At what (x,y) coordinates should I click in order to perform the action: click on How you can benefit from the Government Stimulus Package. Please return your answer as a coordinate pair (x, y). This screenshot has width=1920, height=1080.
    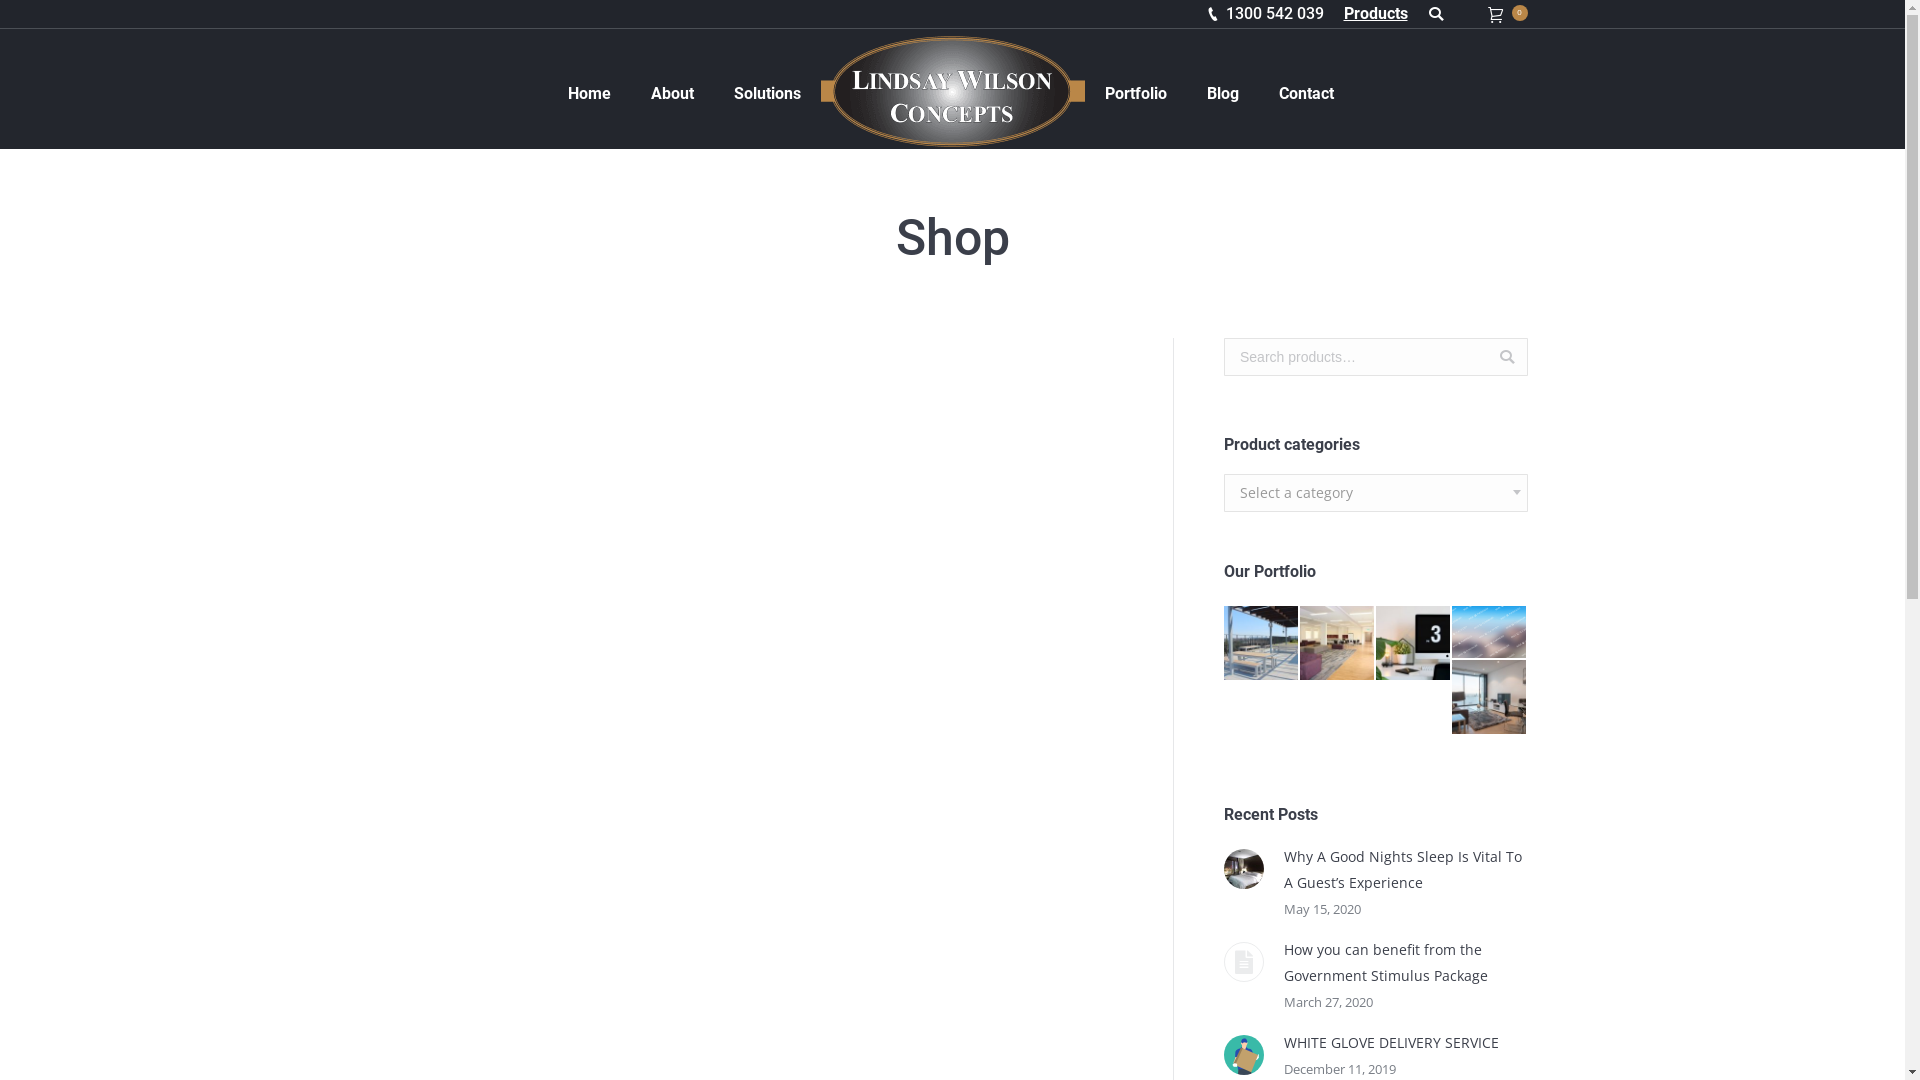
    Looking at the image, I should click on (1406, 963).